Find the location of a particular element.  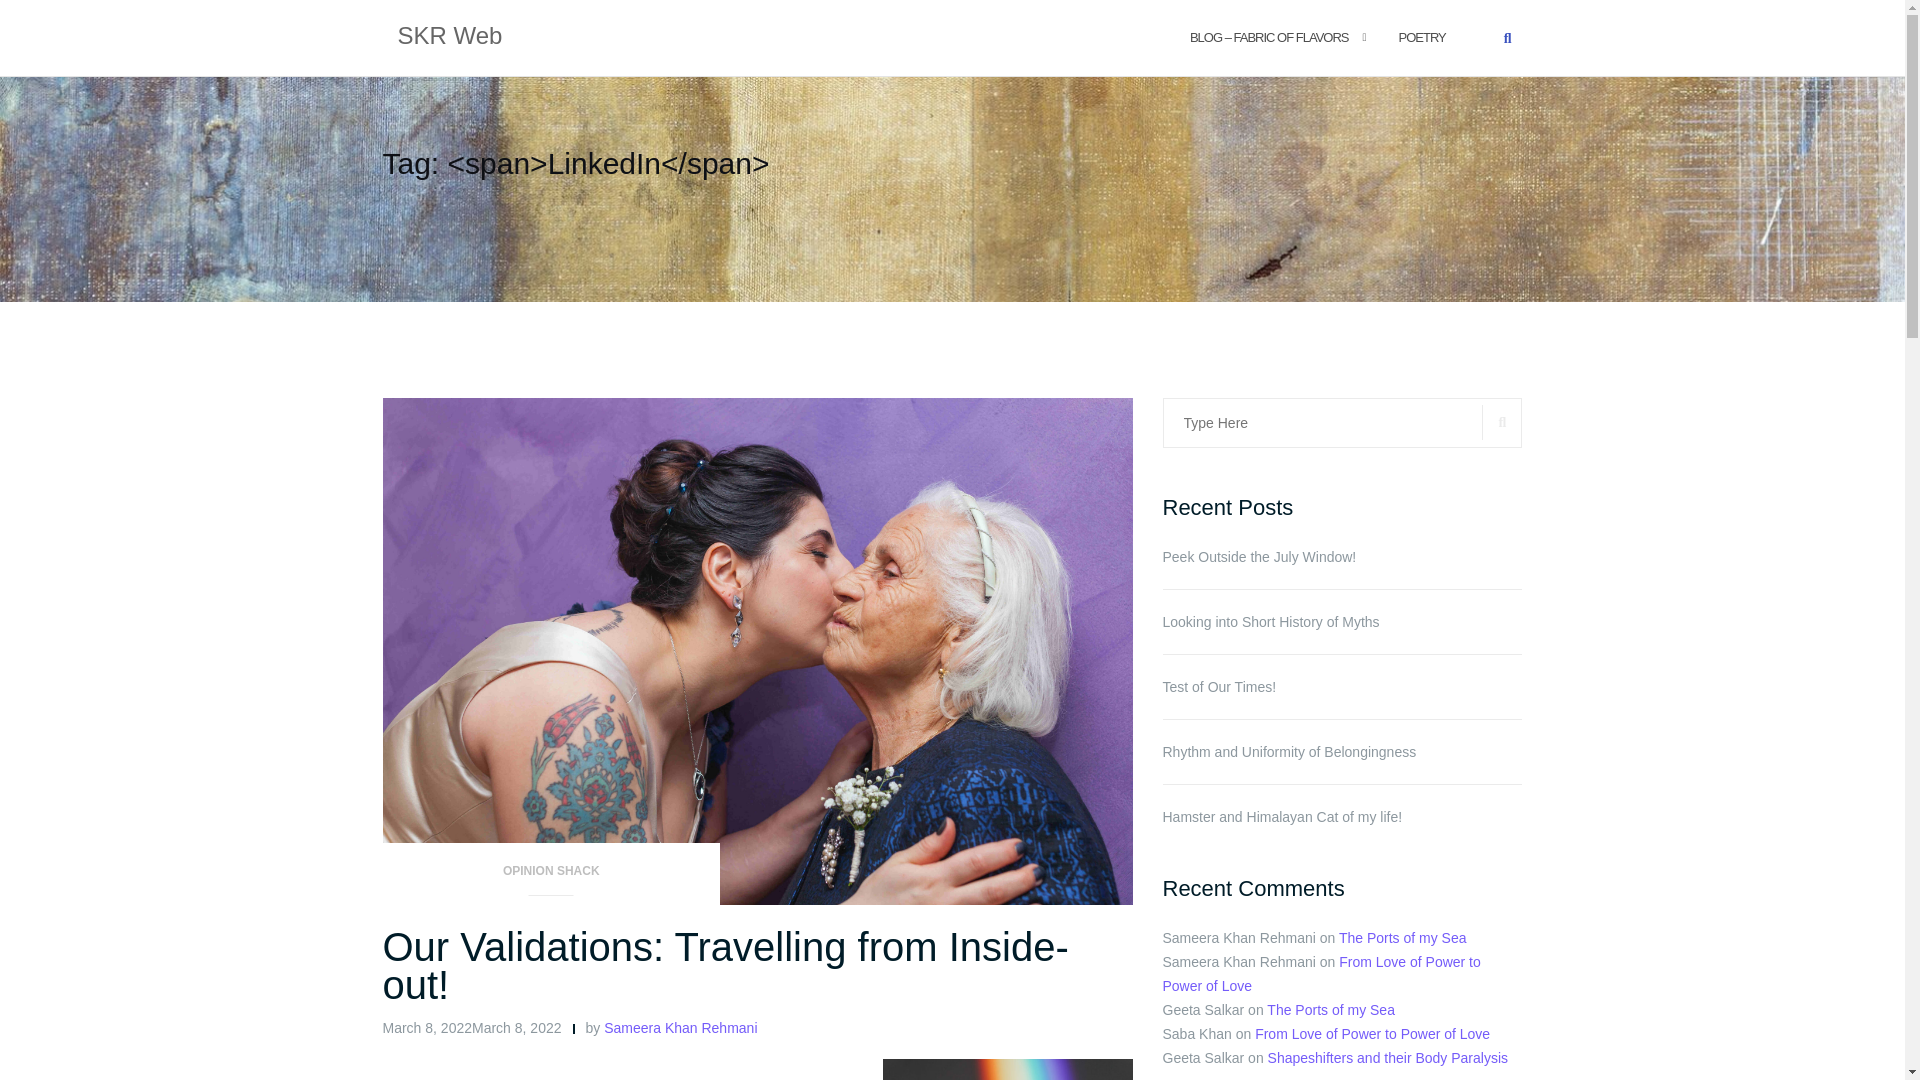

The Ports of my Sea is located at coordinates (1402, 938).